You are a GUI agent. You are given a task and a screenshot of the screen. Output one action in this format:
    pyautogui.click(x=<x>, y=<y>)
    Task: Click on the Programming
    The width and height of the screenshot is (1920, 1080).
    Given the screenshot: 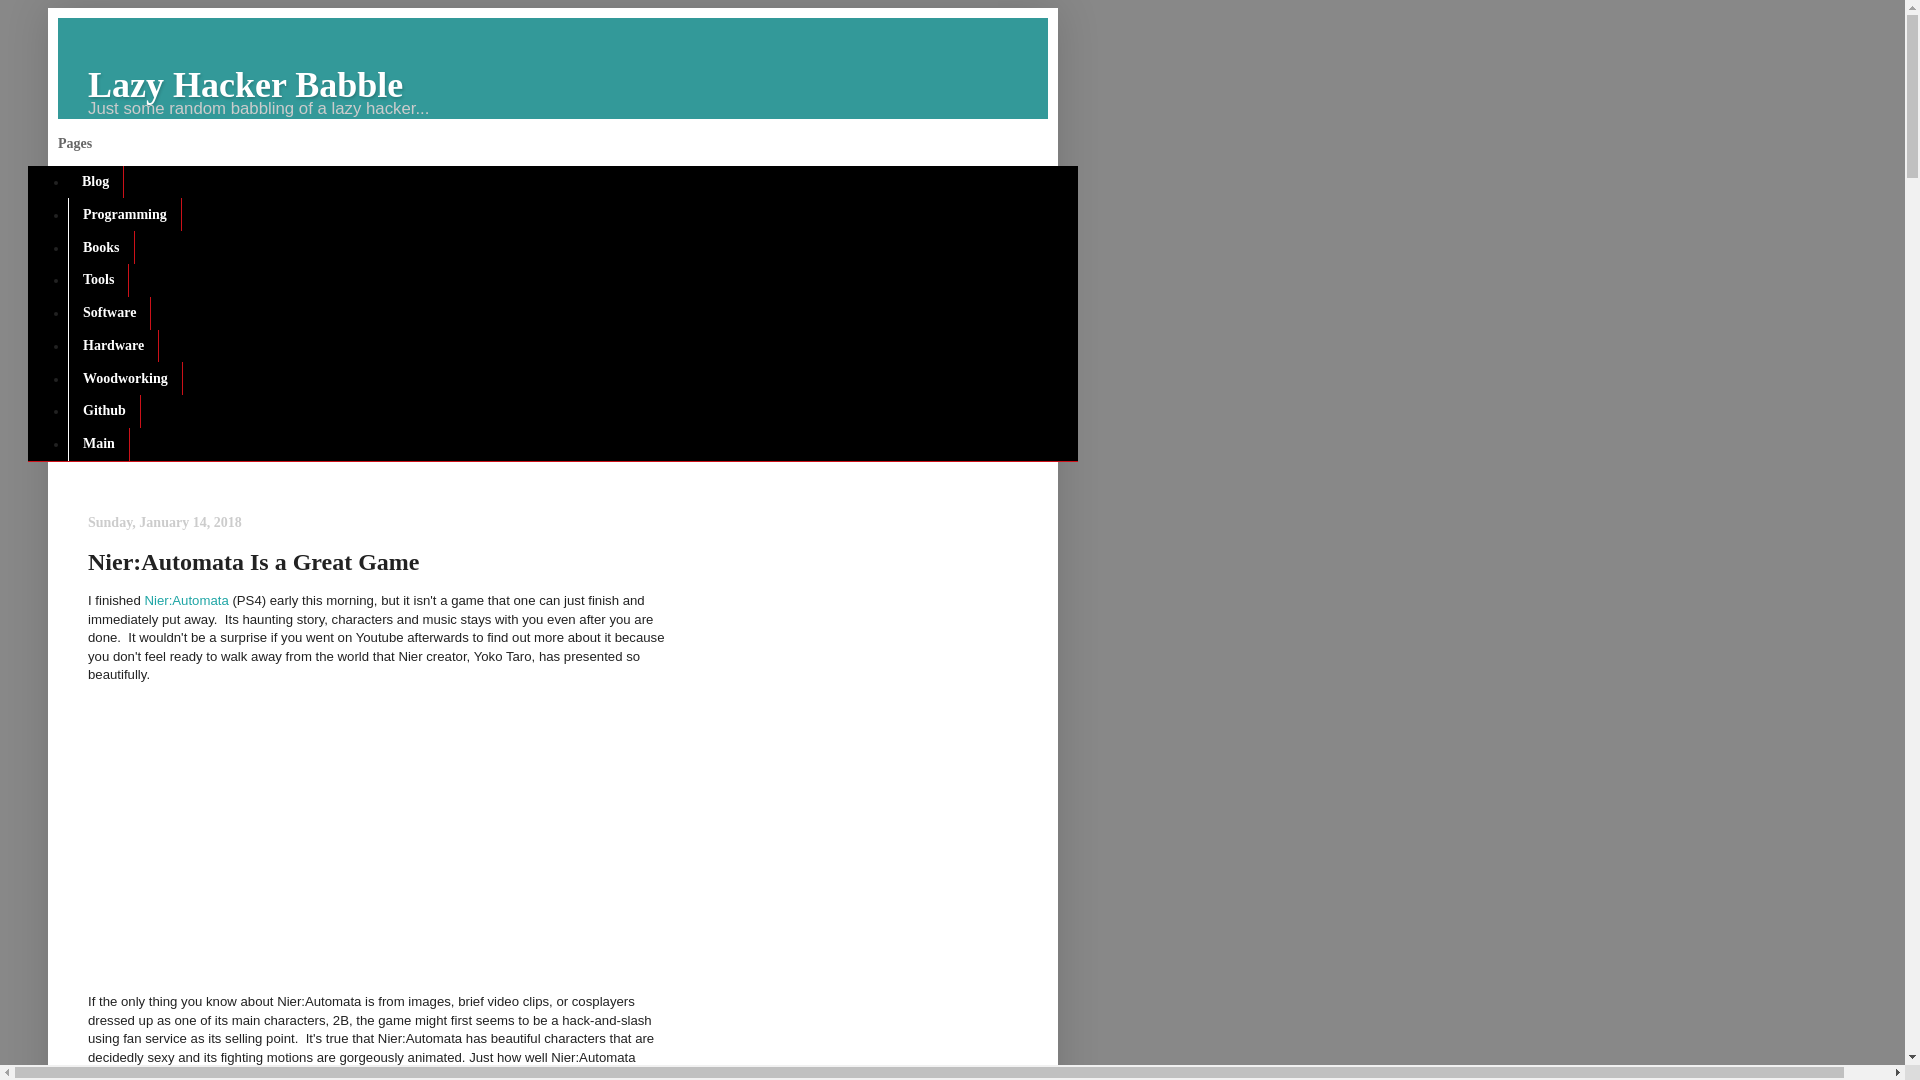 What is the action you would take?
    pyautogui.click(x=124, y=214)
    